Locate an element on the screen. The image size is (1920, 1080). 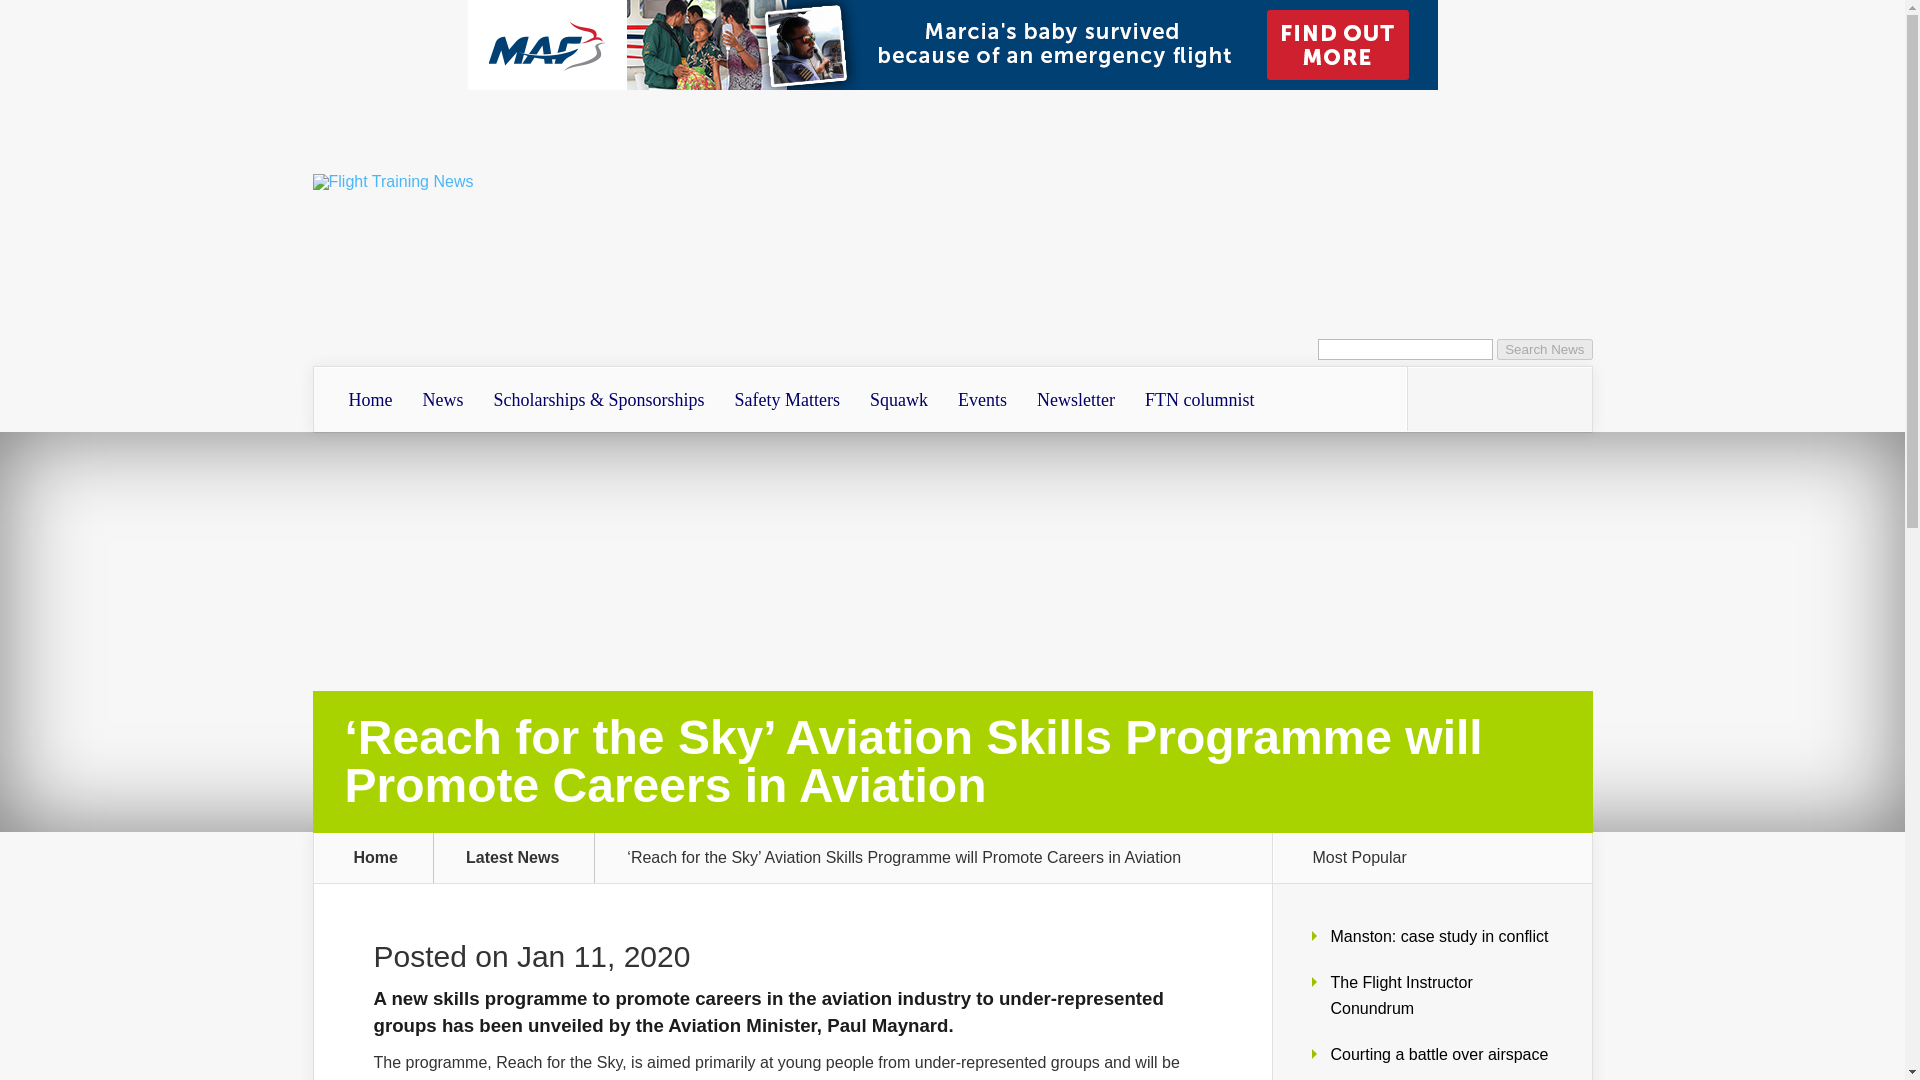
FTN columnist is located at coordinates (1200, 400).